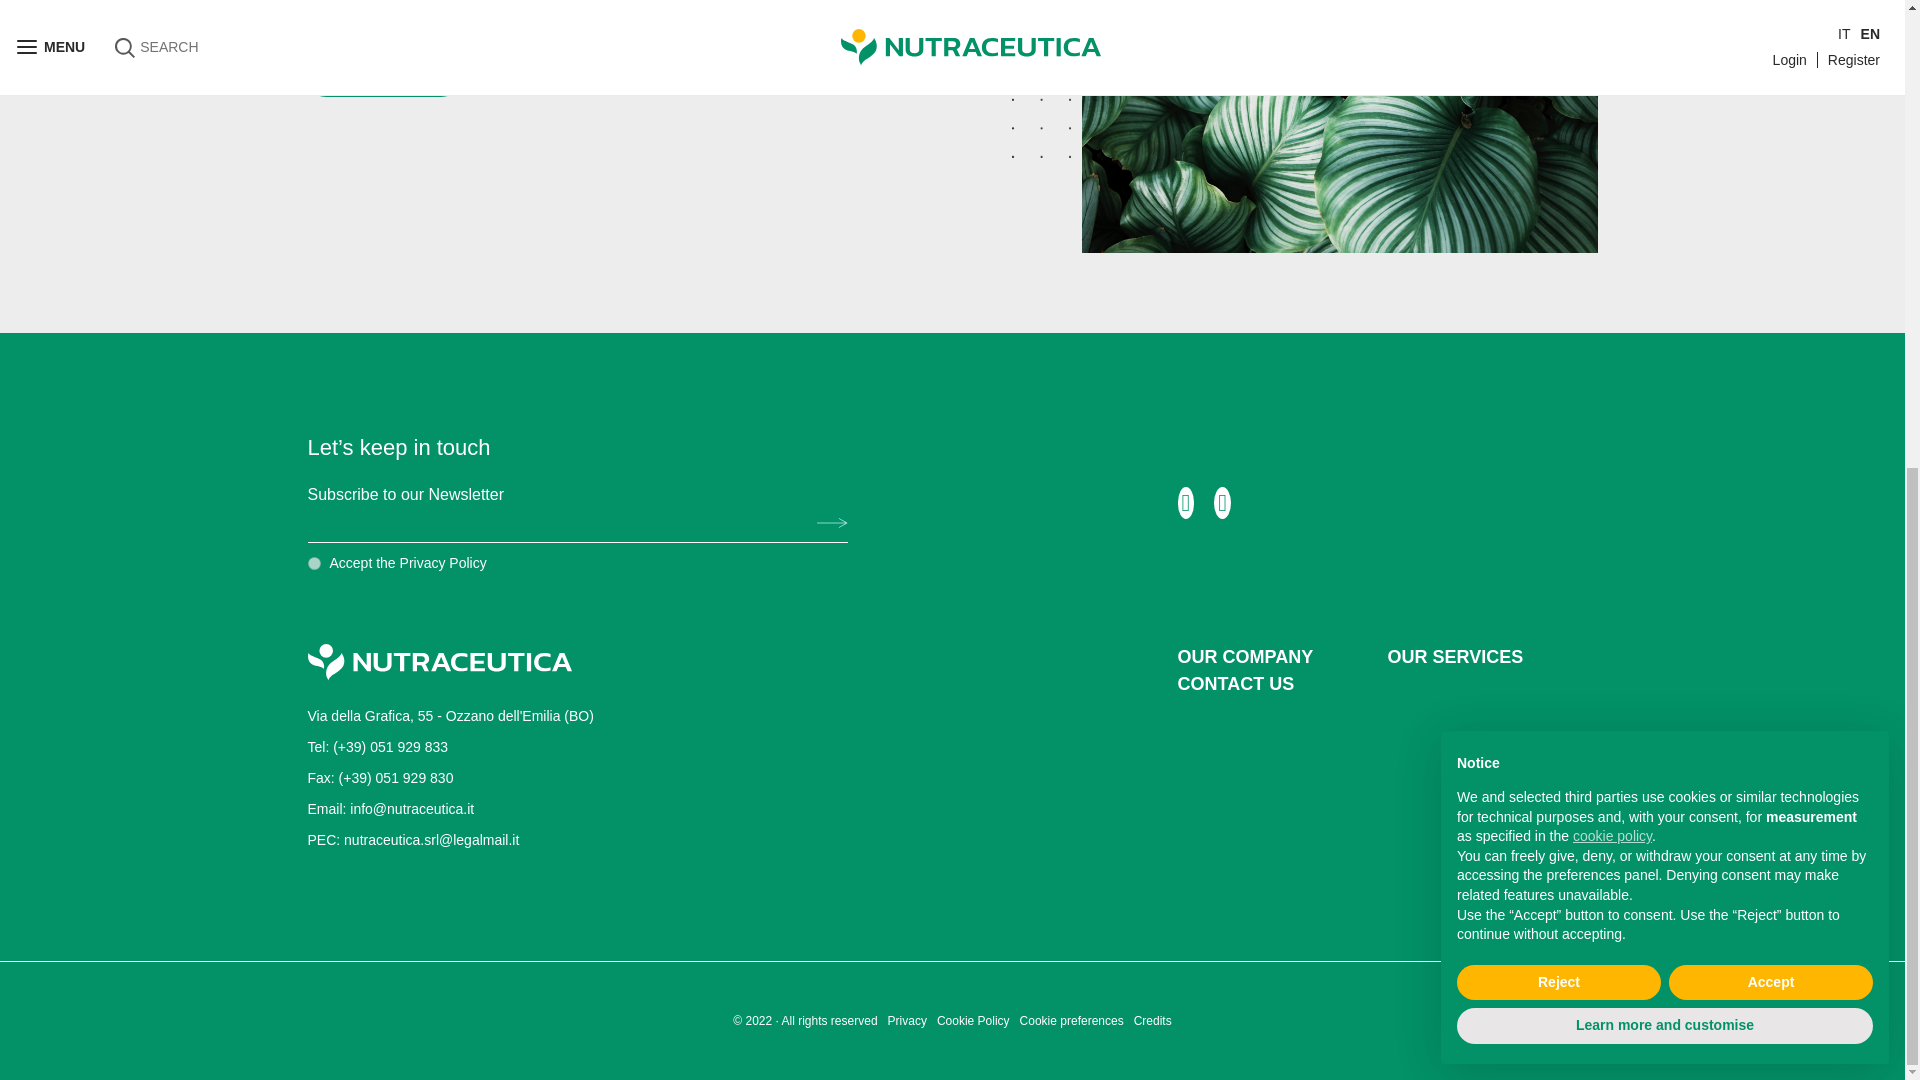 This screenshot has height=1080, width=1920. Describe the element at coordinates (1492, 656) in the screenshot. I see `OUR SERVICES` at that location.